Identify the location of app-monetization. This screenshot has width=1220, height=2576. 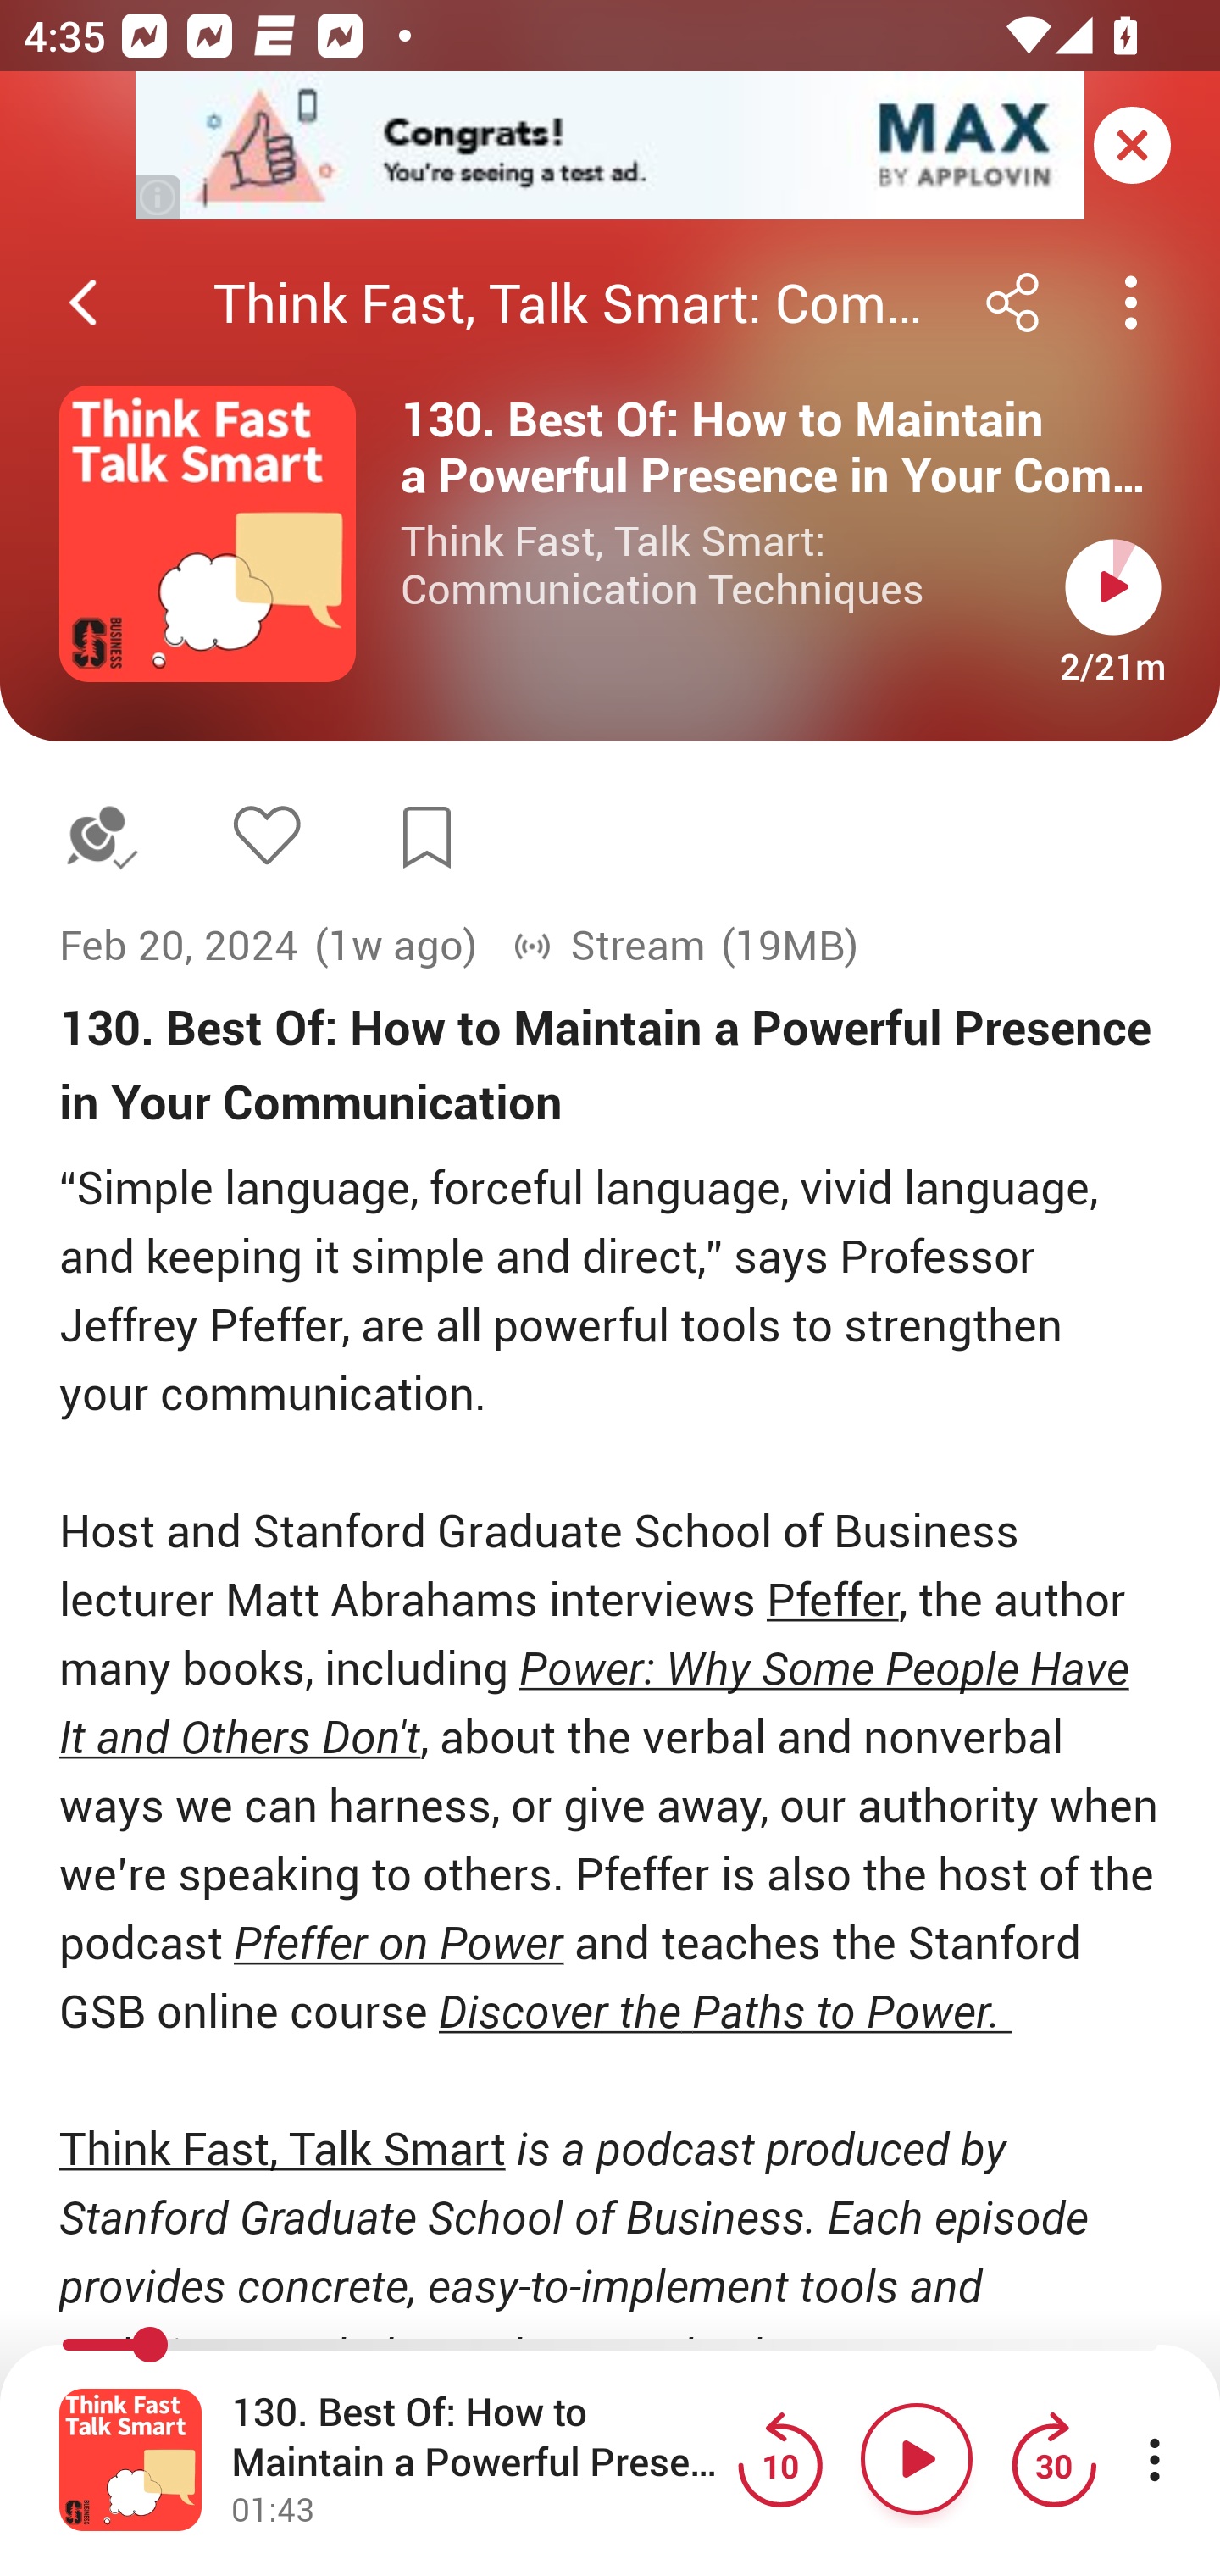
(610, 147).